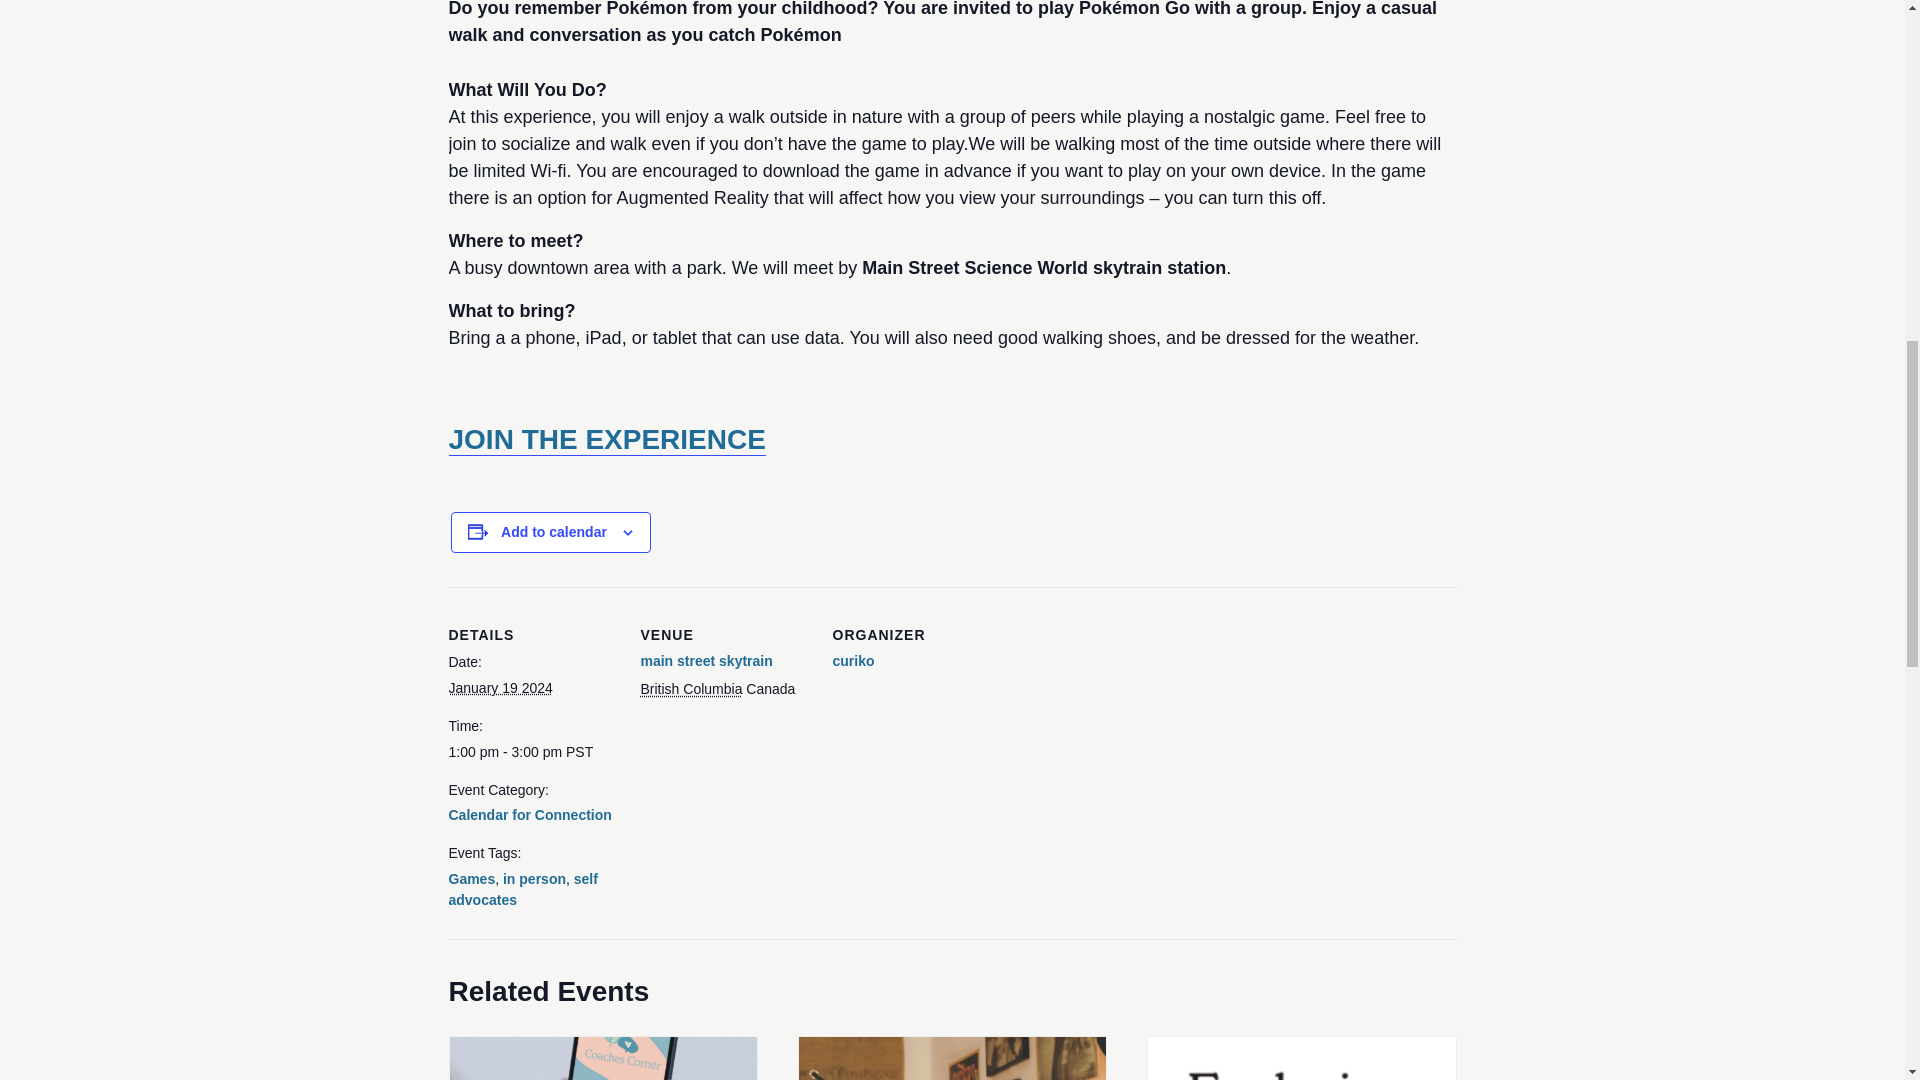  Describe the element at coordinates (690, 688) in the screenshot. I see `British Columbia` at that location.